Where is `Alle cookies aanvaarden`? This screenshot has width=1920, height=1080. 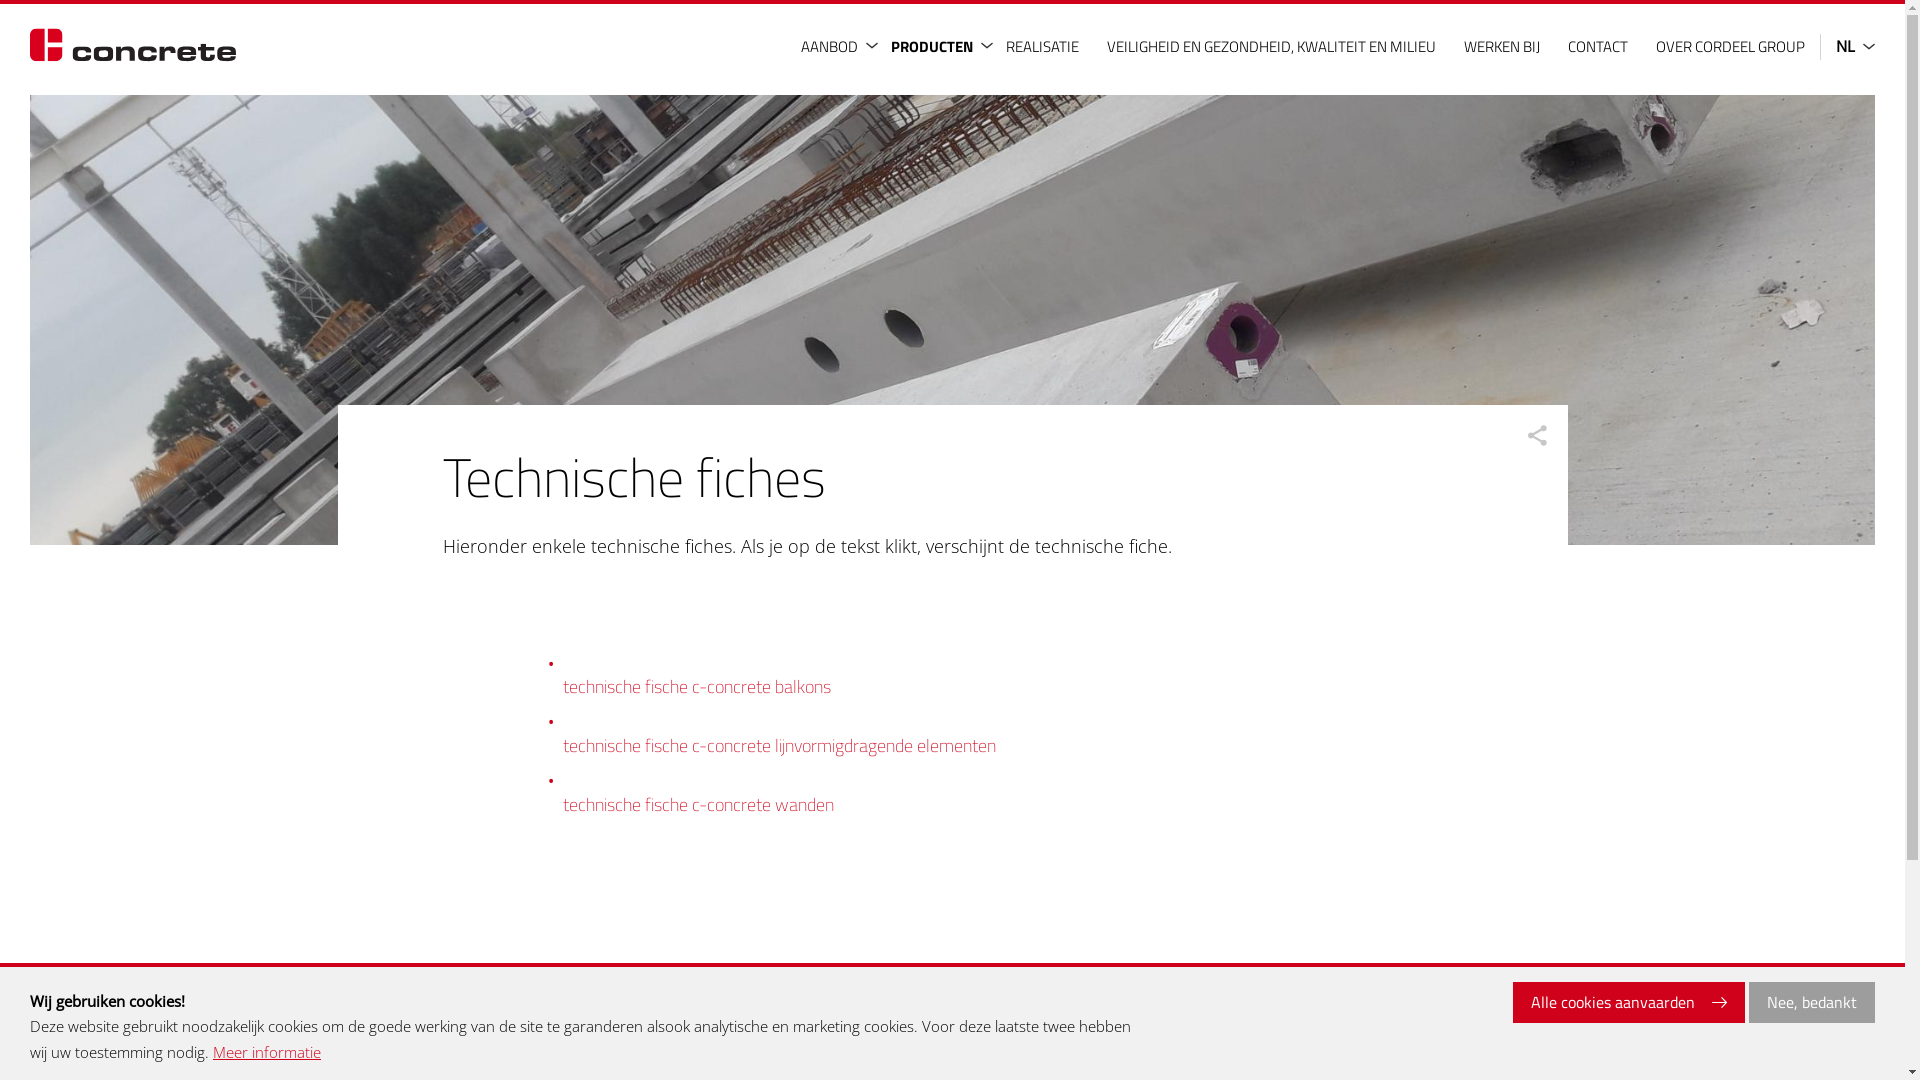
Alle cookies aanvaarden is located at coordinates (1629, 1003).